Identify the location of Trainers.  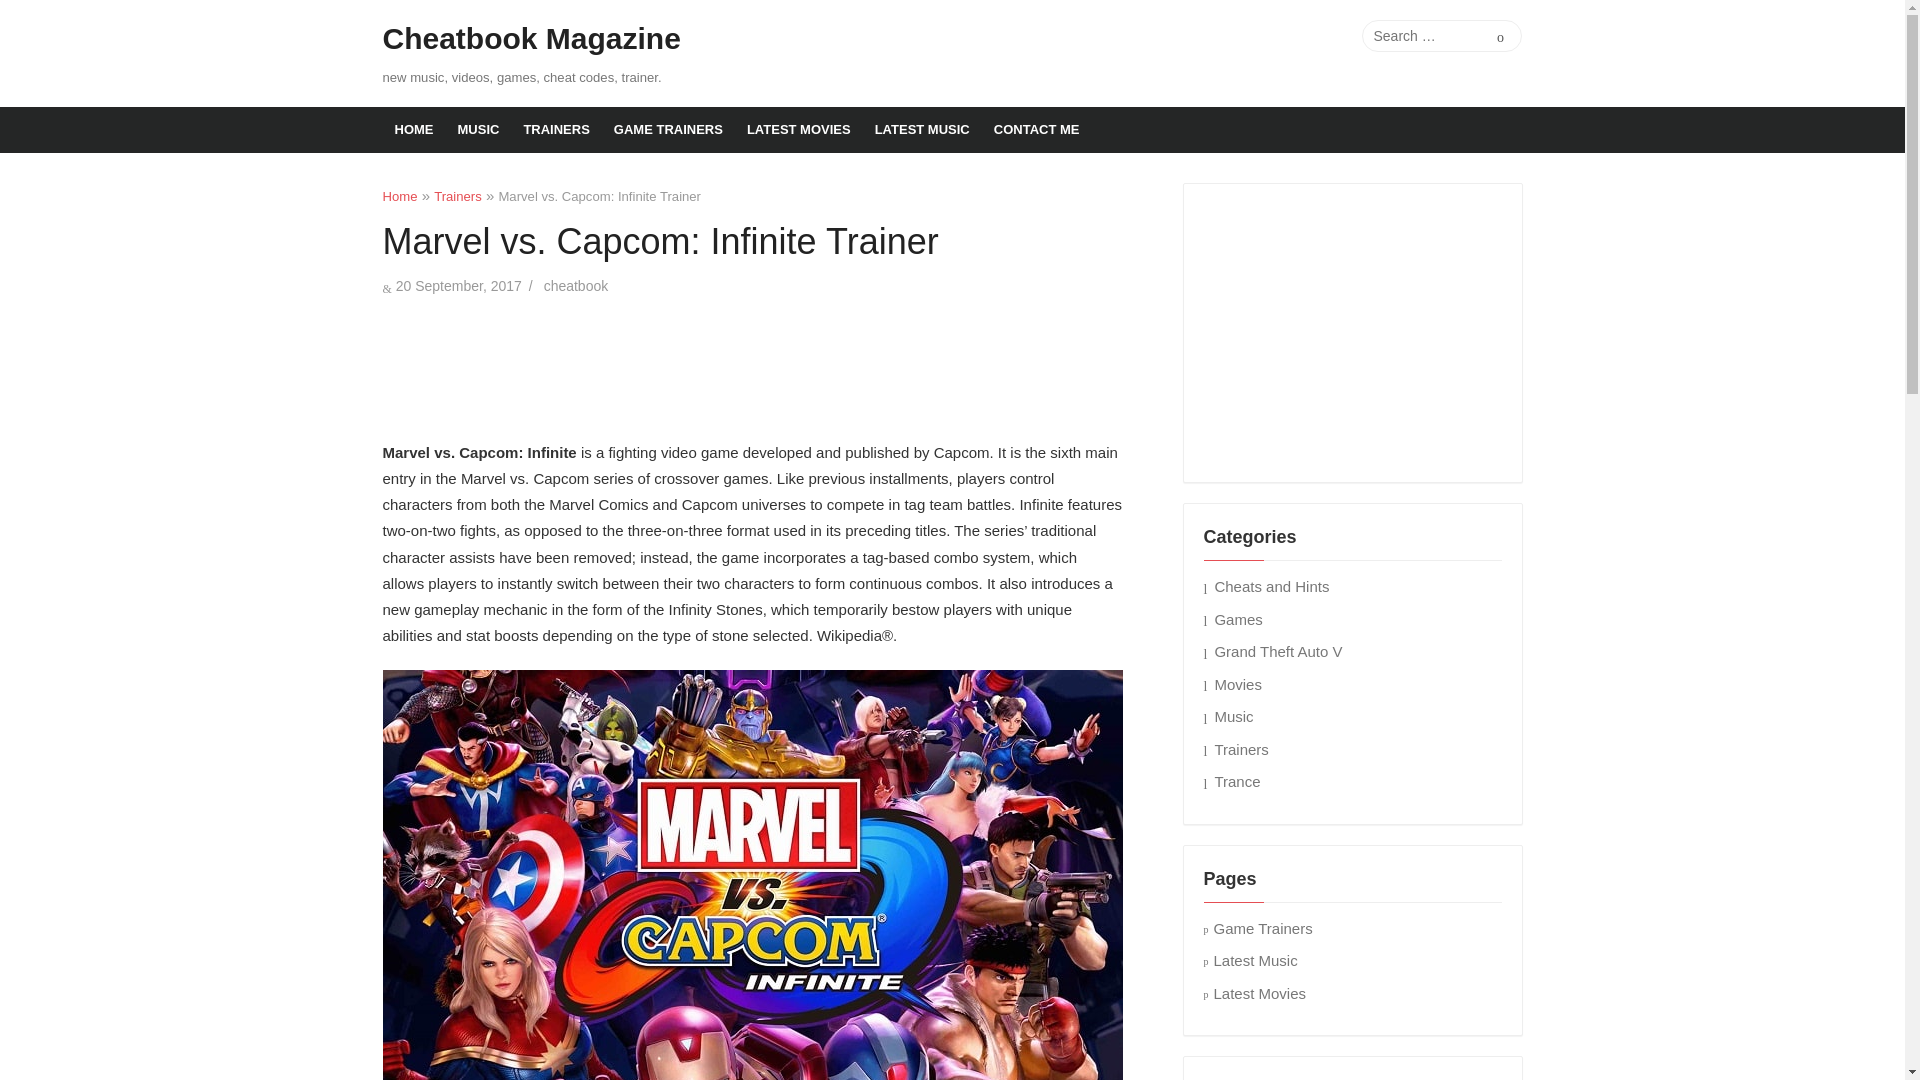
(457, 196).